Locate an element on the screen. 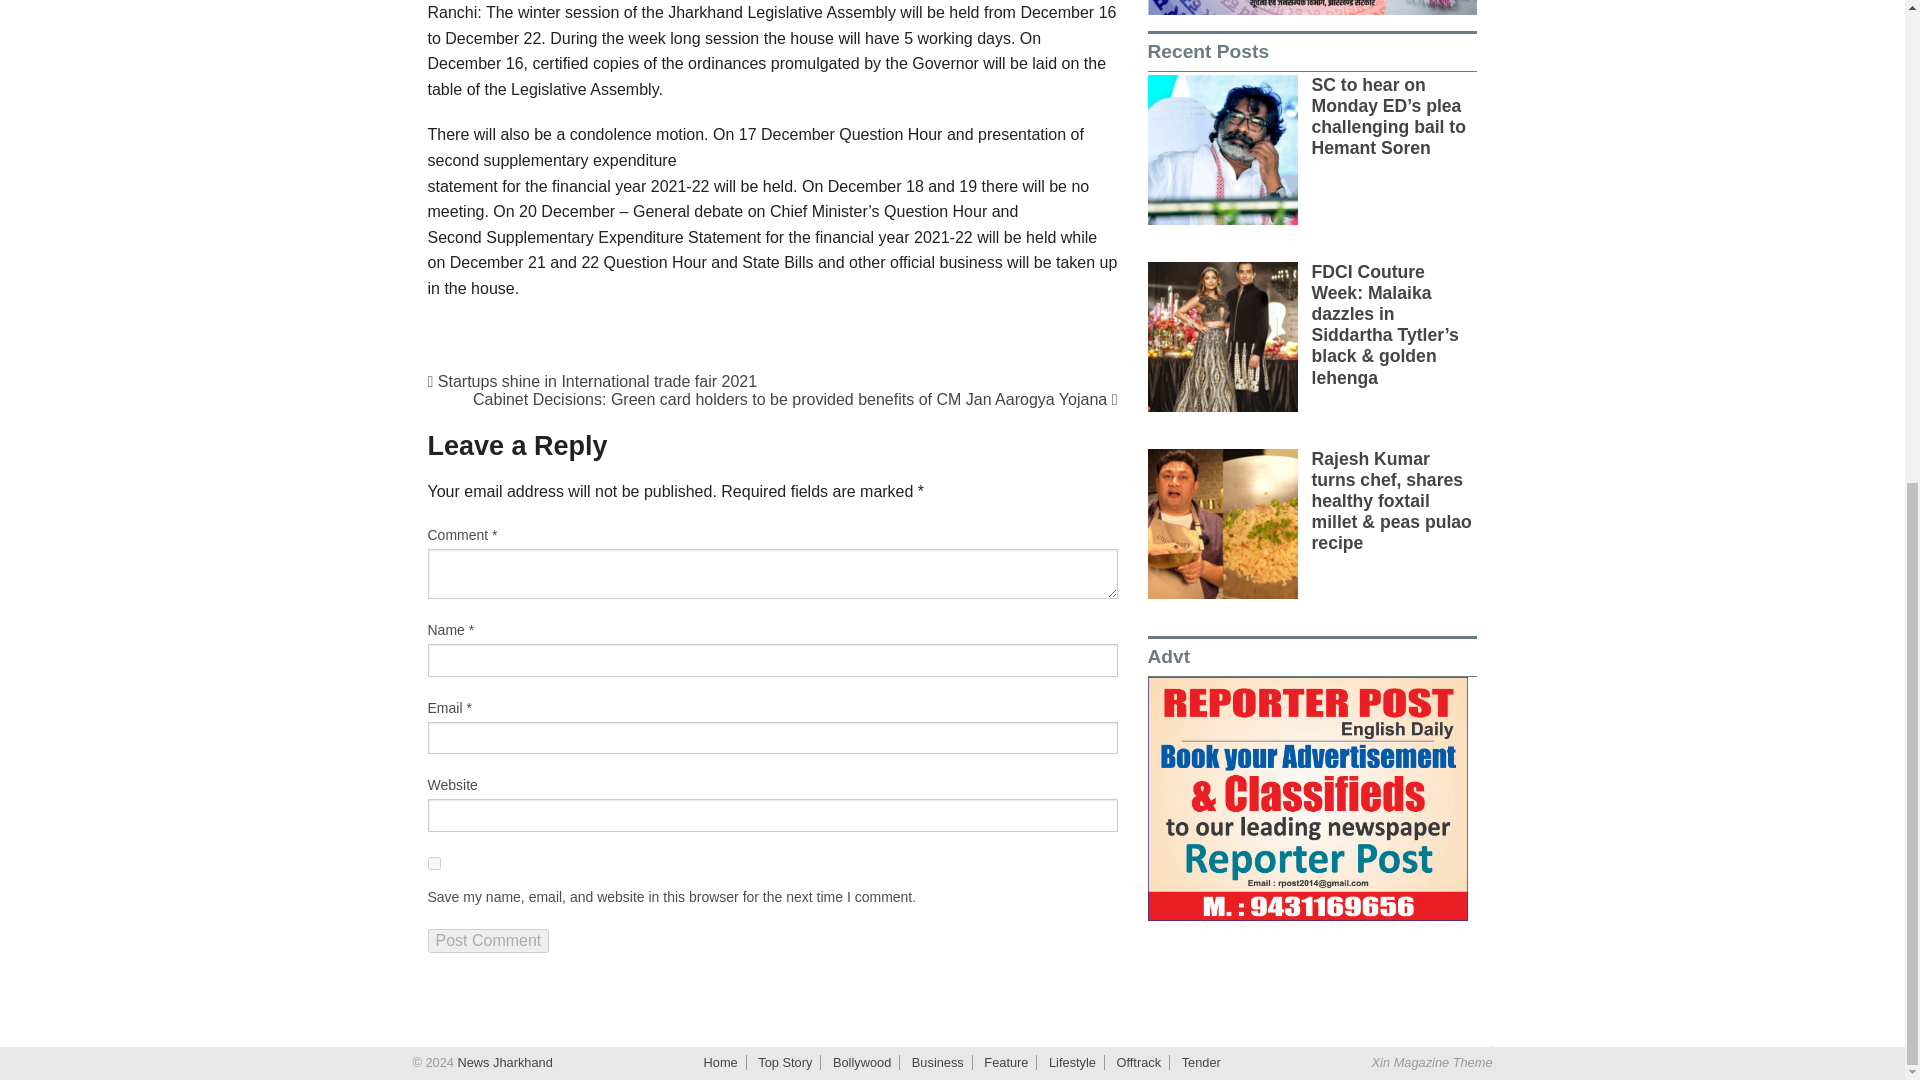 Image resolution: width=1920 pixels, height=1080 pixels. Top Story is located at coordinates (784, 1062).